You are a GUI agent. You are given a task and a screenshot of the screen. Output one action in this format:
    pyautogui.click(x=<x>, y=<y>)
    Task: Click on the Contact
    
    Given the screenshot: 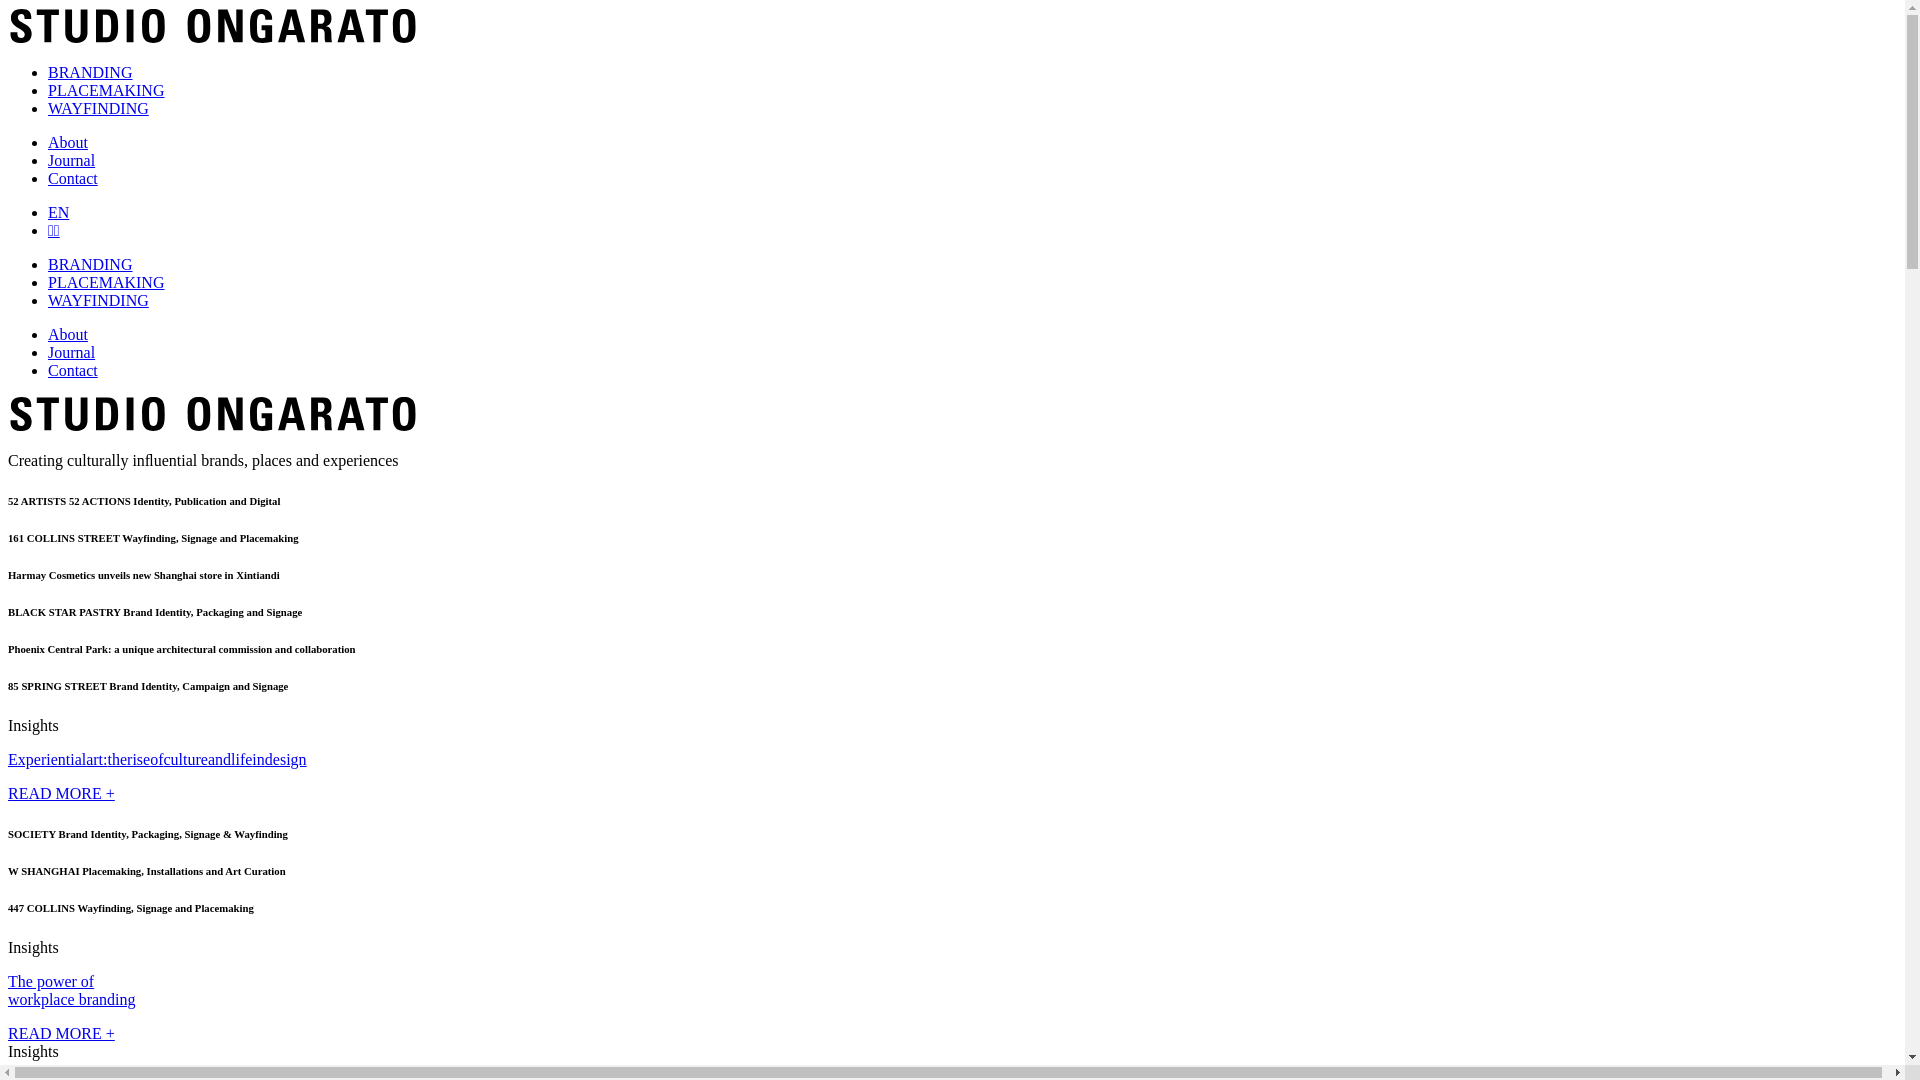 What is the action you would take?
    pyautogui.click(x=73, y=370)
    